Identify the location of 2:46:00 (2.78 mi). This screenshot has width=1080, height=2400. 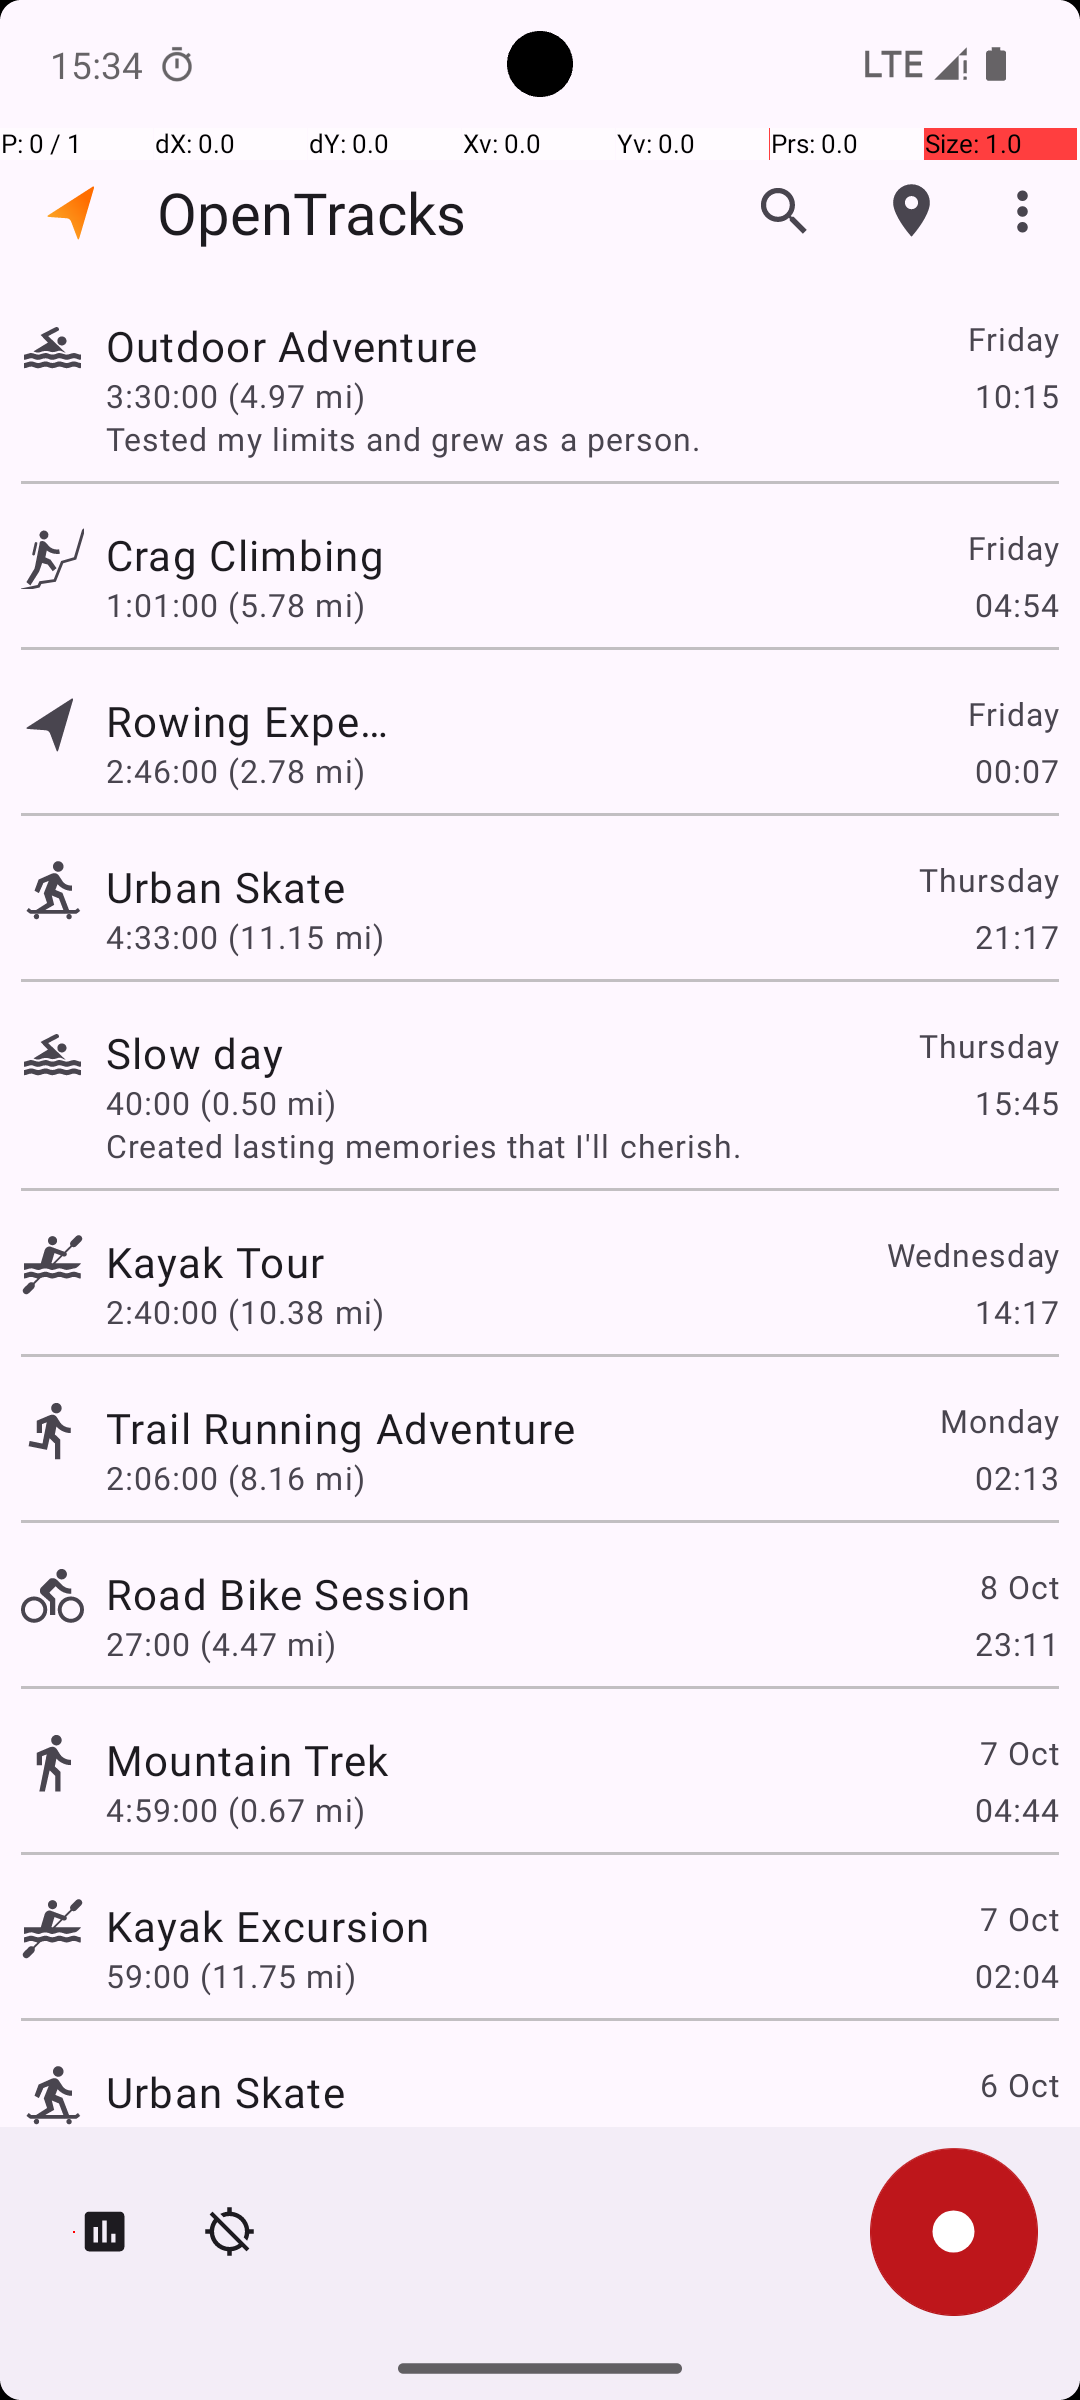
(236, 770).